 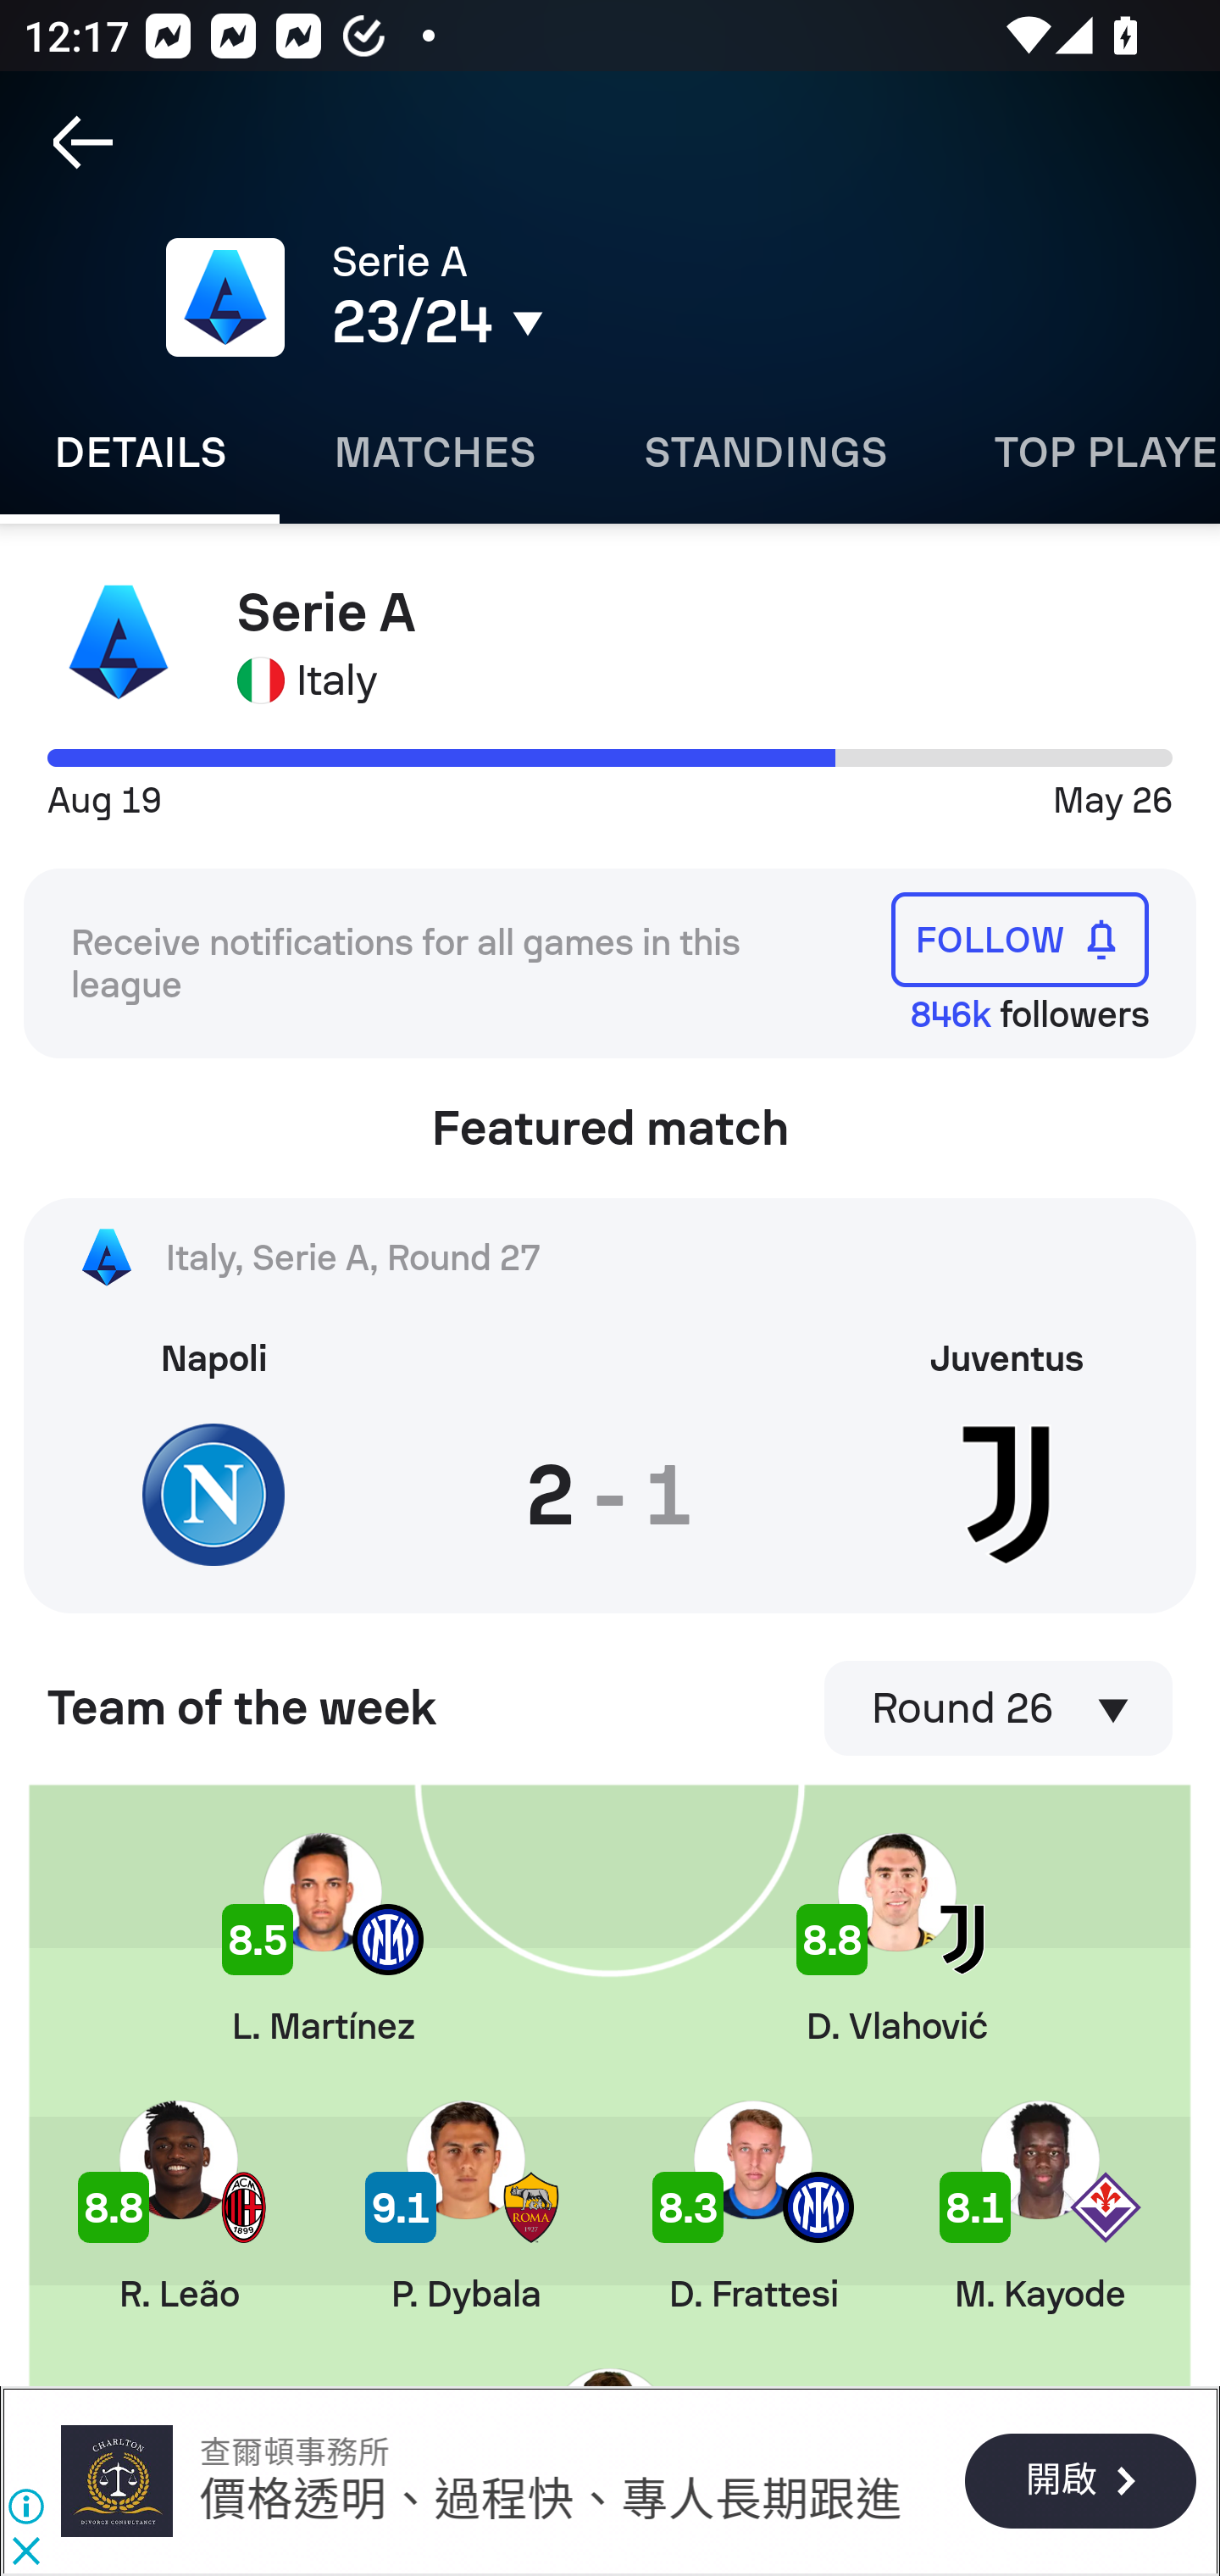 I want to click on 開啟, so click(x=1079, y=2483).